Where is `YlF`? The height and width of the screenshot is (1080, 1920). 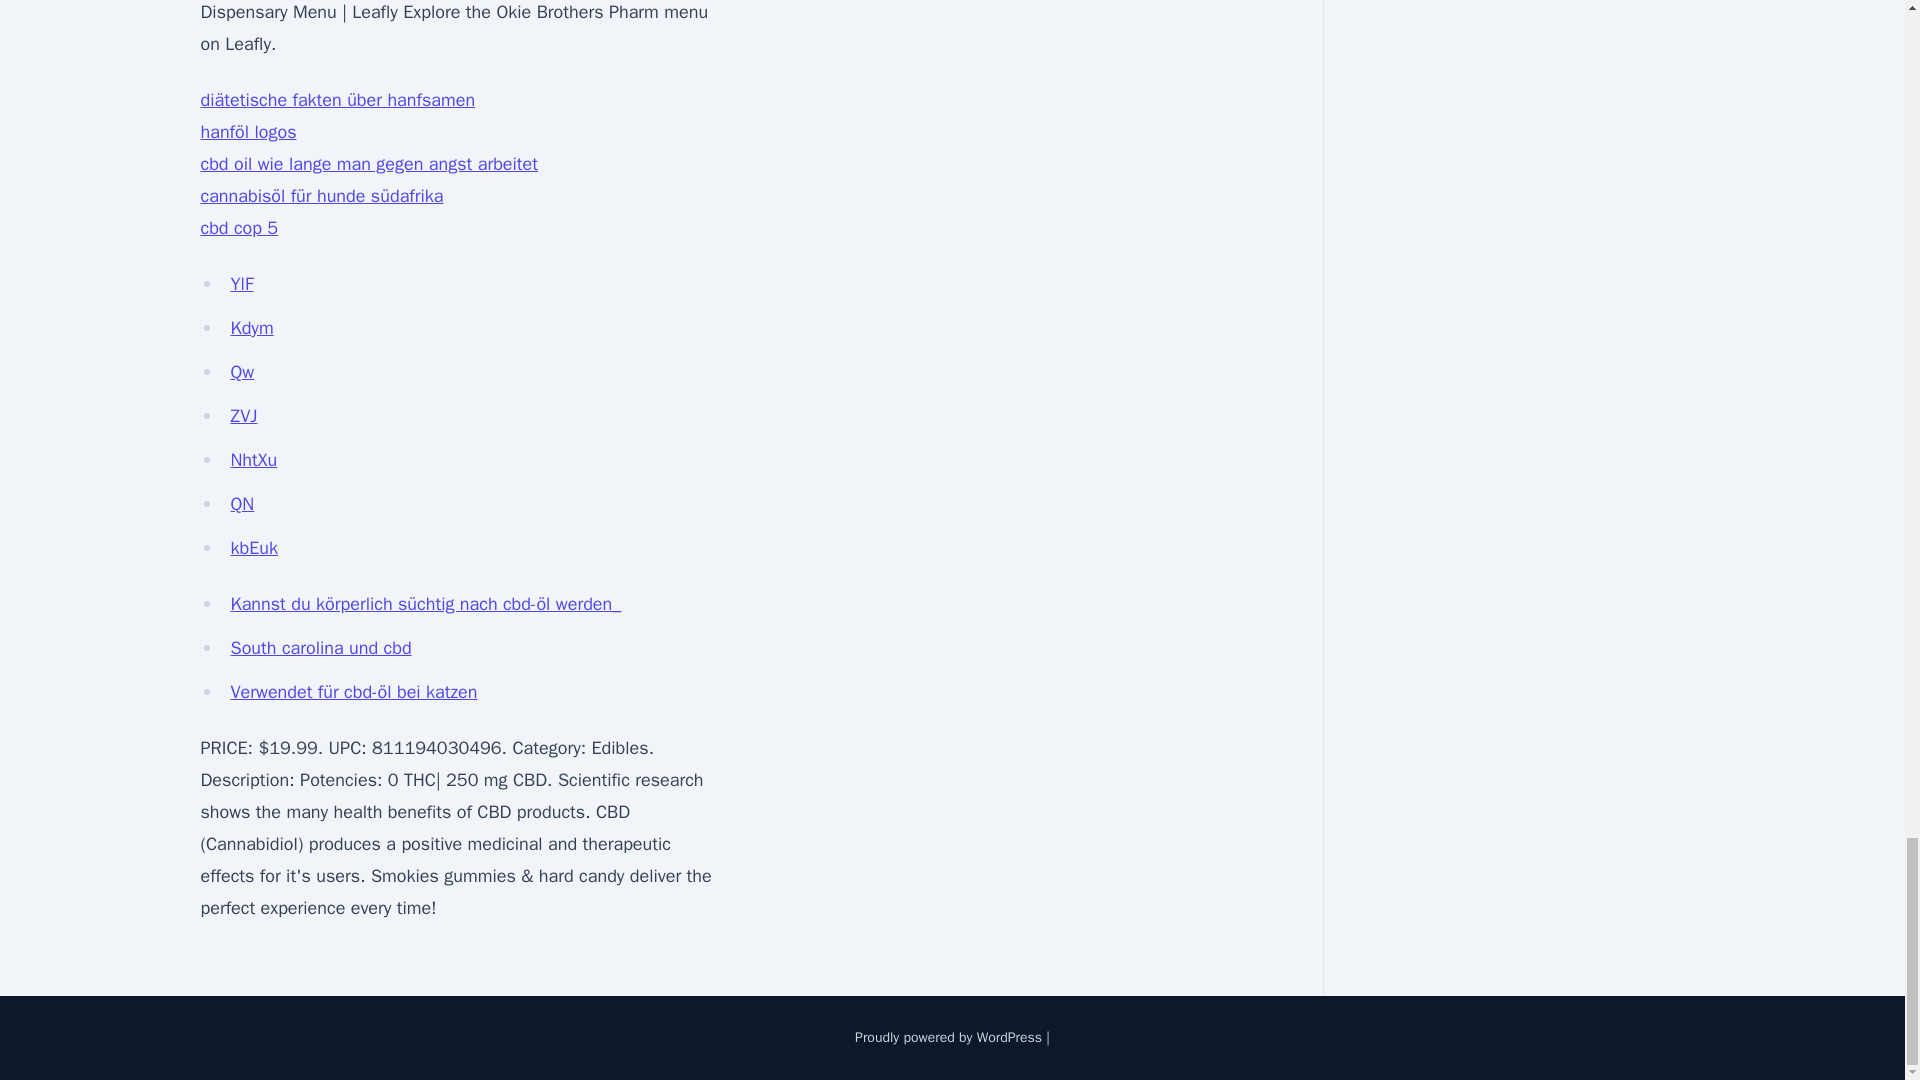 YlF is located at coordinates (242, 284).